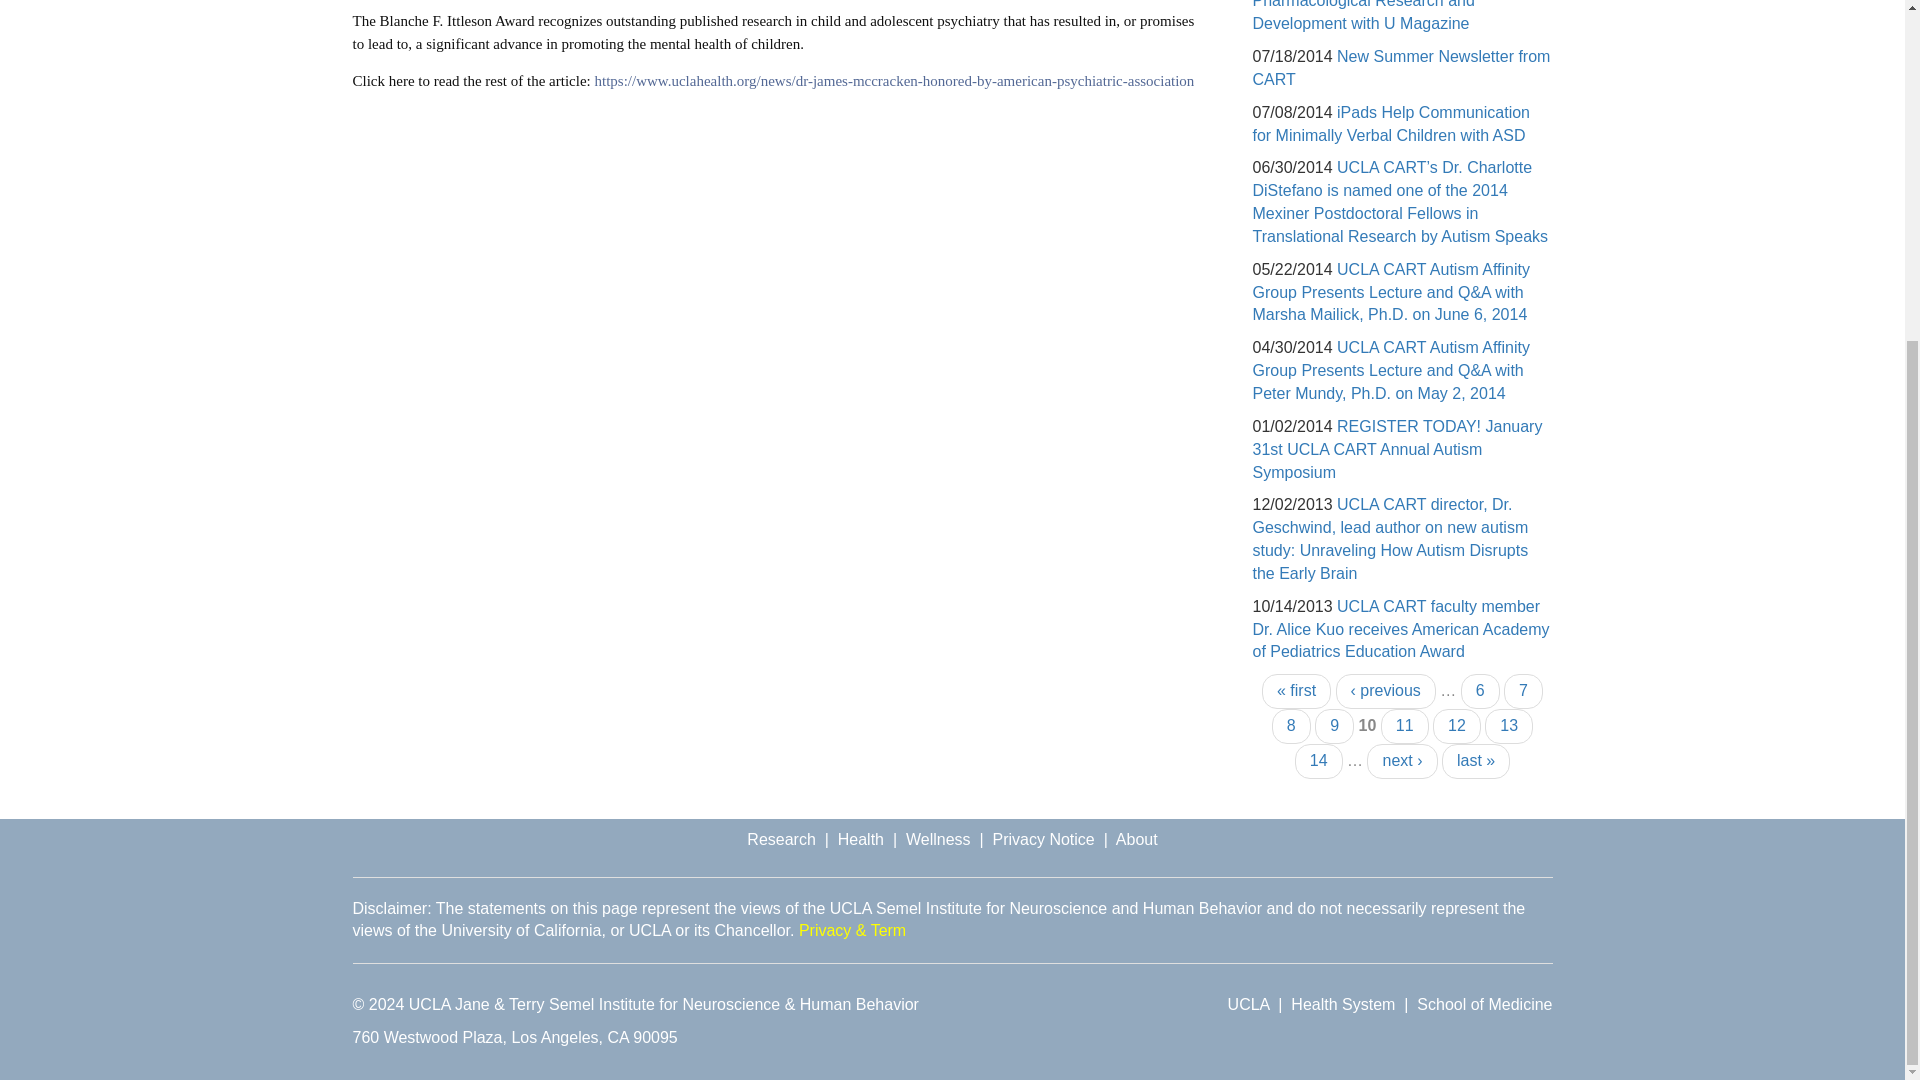 The width and height of the screenshot is (1920, 1080). Describe the element at coordinates (1404, 726) in the screenshot. I see `Go to page 11` at that location.